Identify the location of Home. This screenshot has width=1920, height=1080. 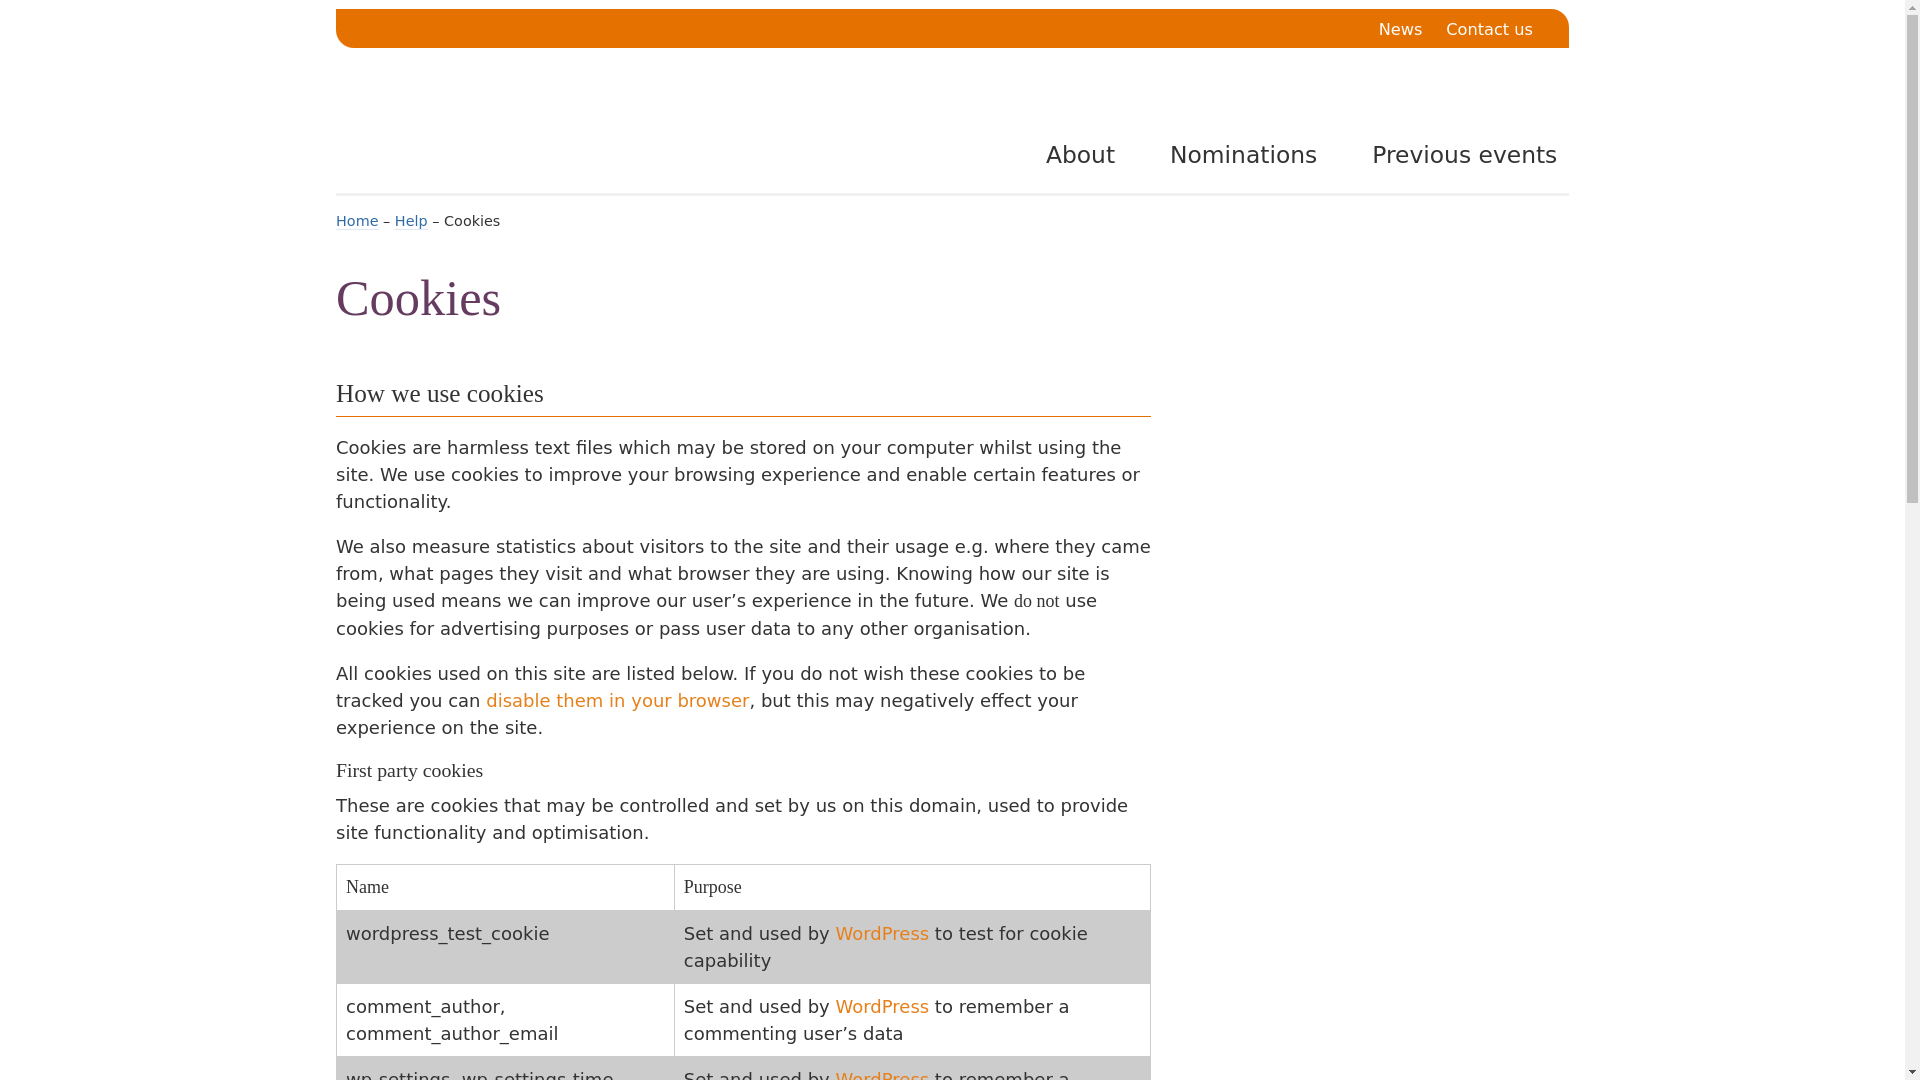
(357, 221).